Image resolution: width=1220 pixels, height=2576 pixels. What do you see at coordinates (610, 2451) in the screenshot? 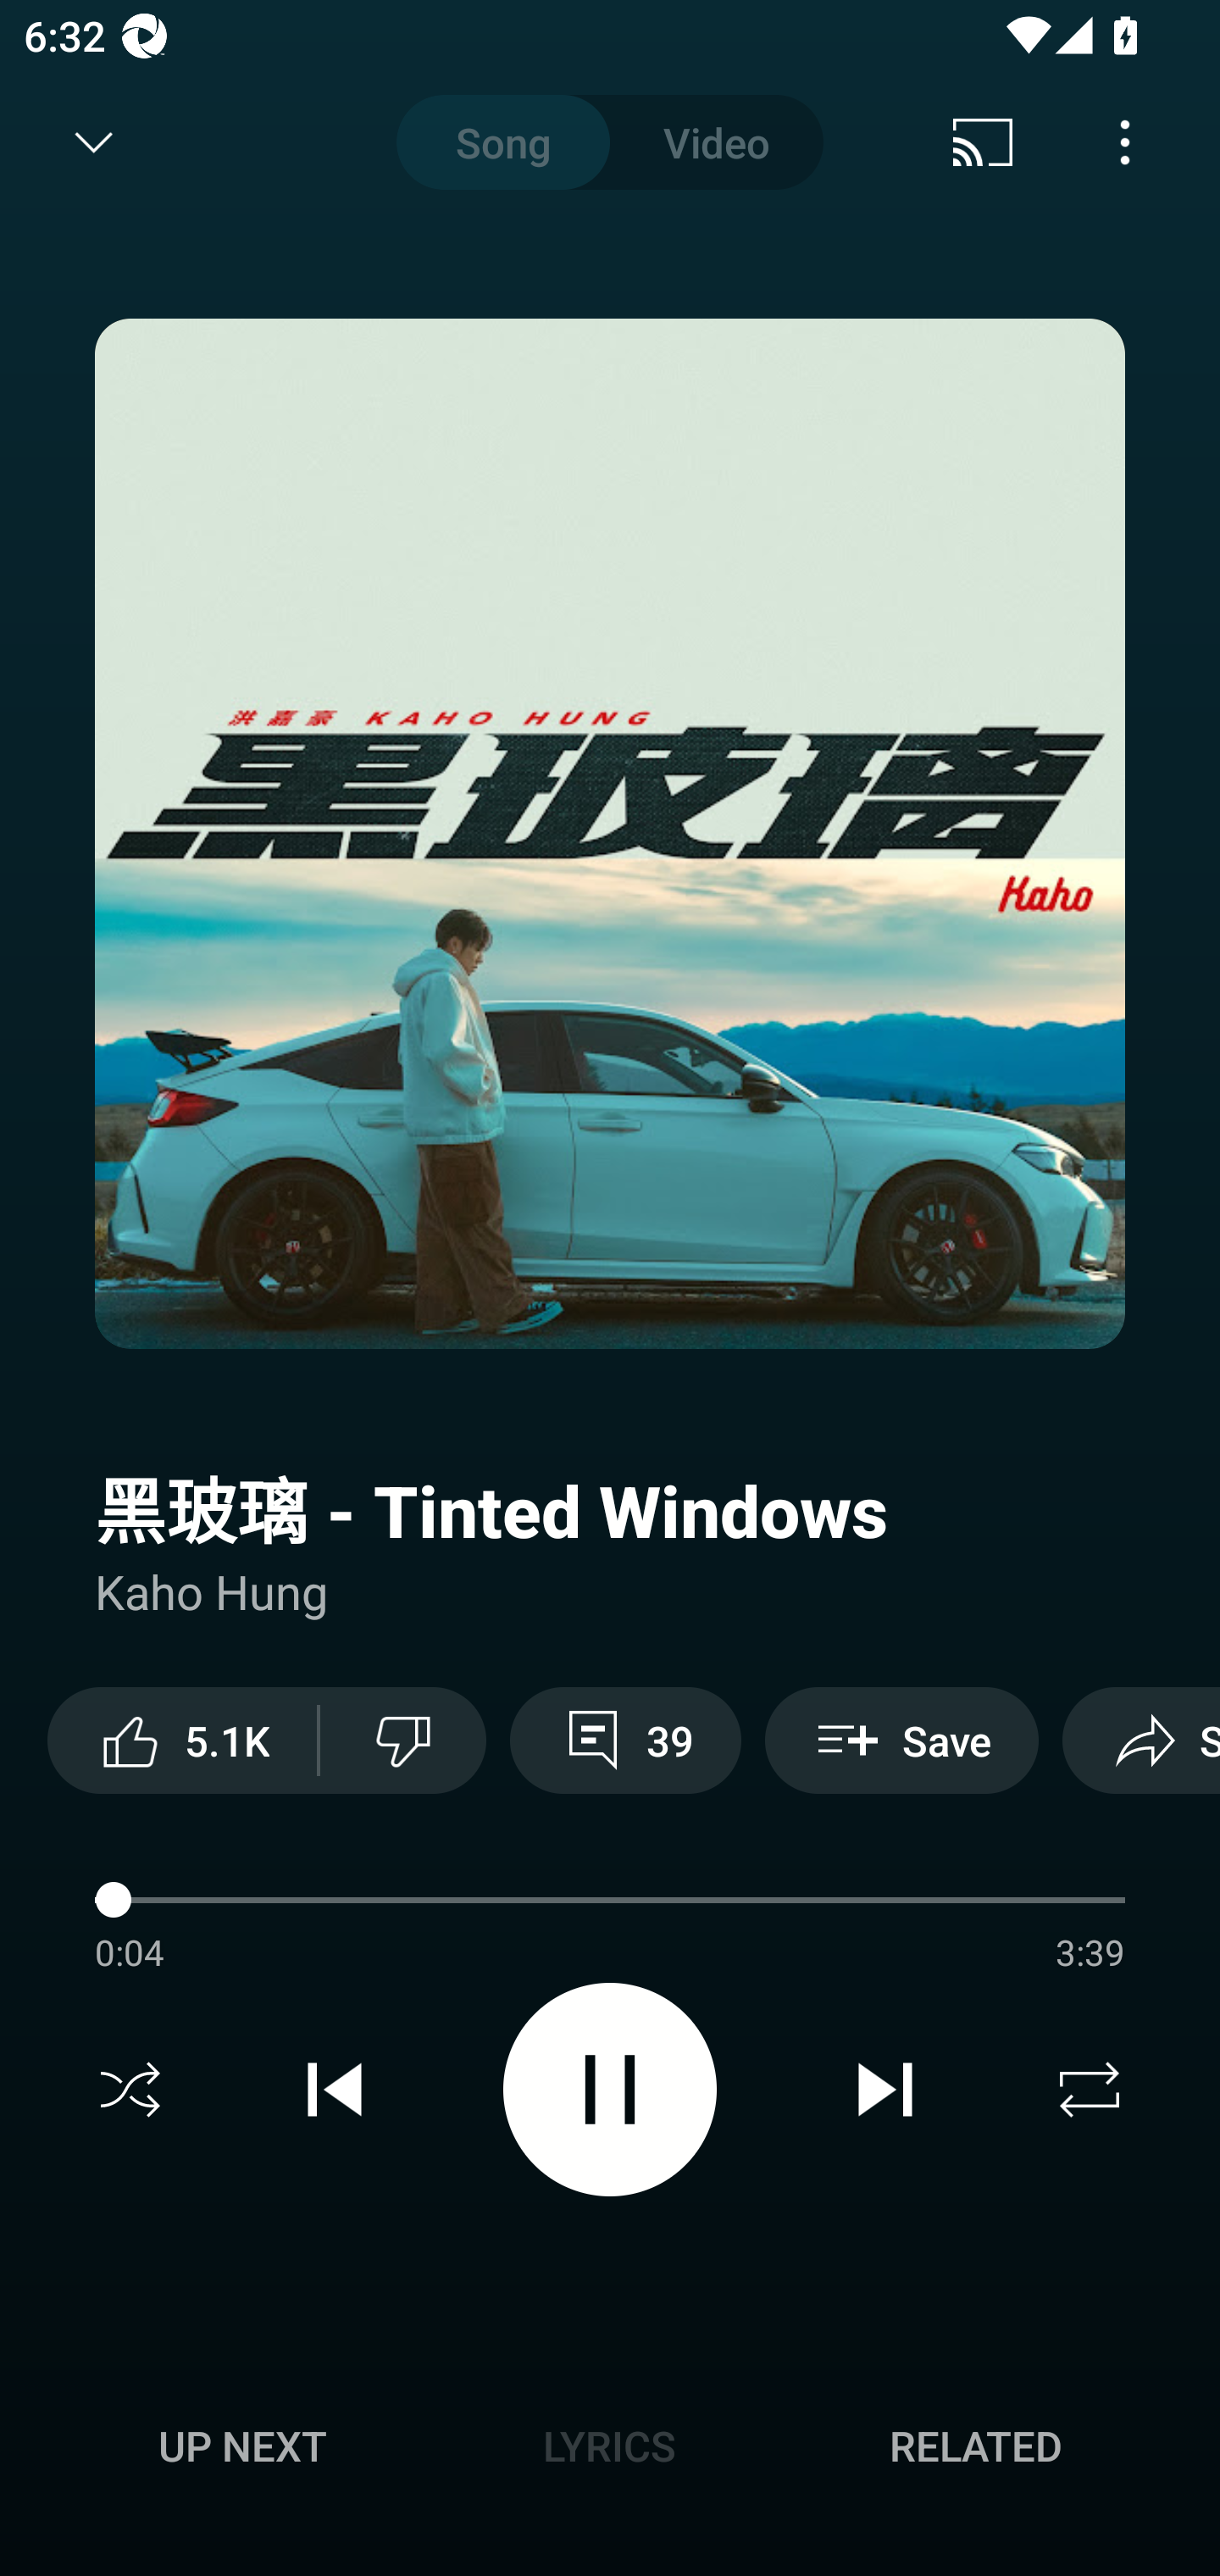
I see `Up next UP NEXT Lyrics LYRICS Related RELATED` at bounding box center [610, 2451].